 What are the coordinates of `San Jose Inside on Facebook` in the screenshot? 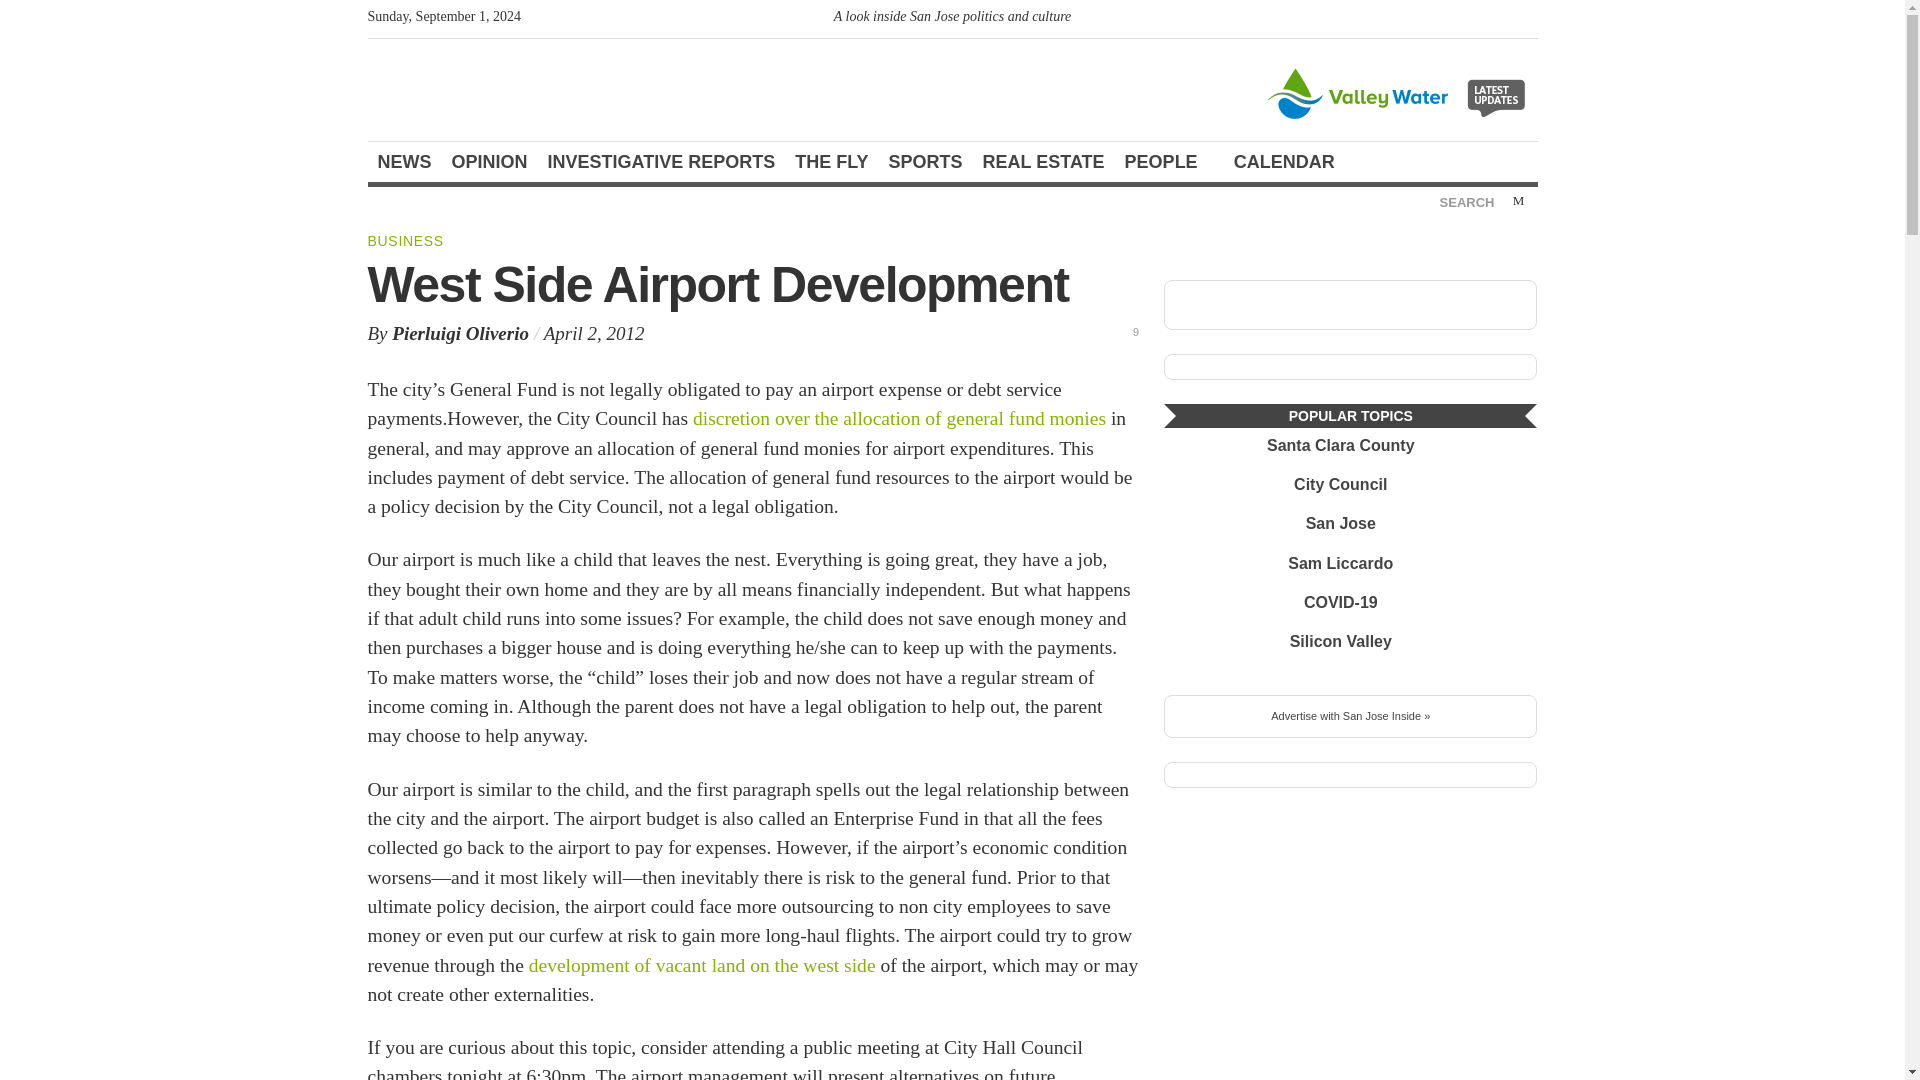 It's located at (1520, 20).